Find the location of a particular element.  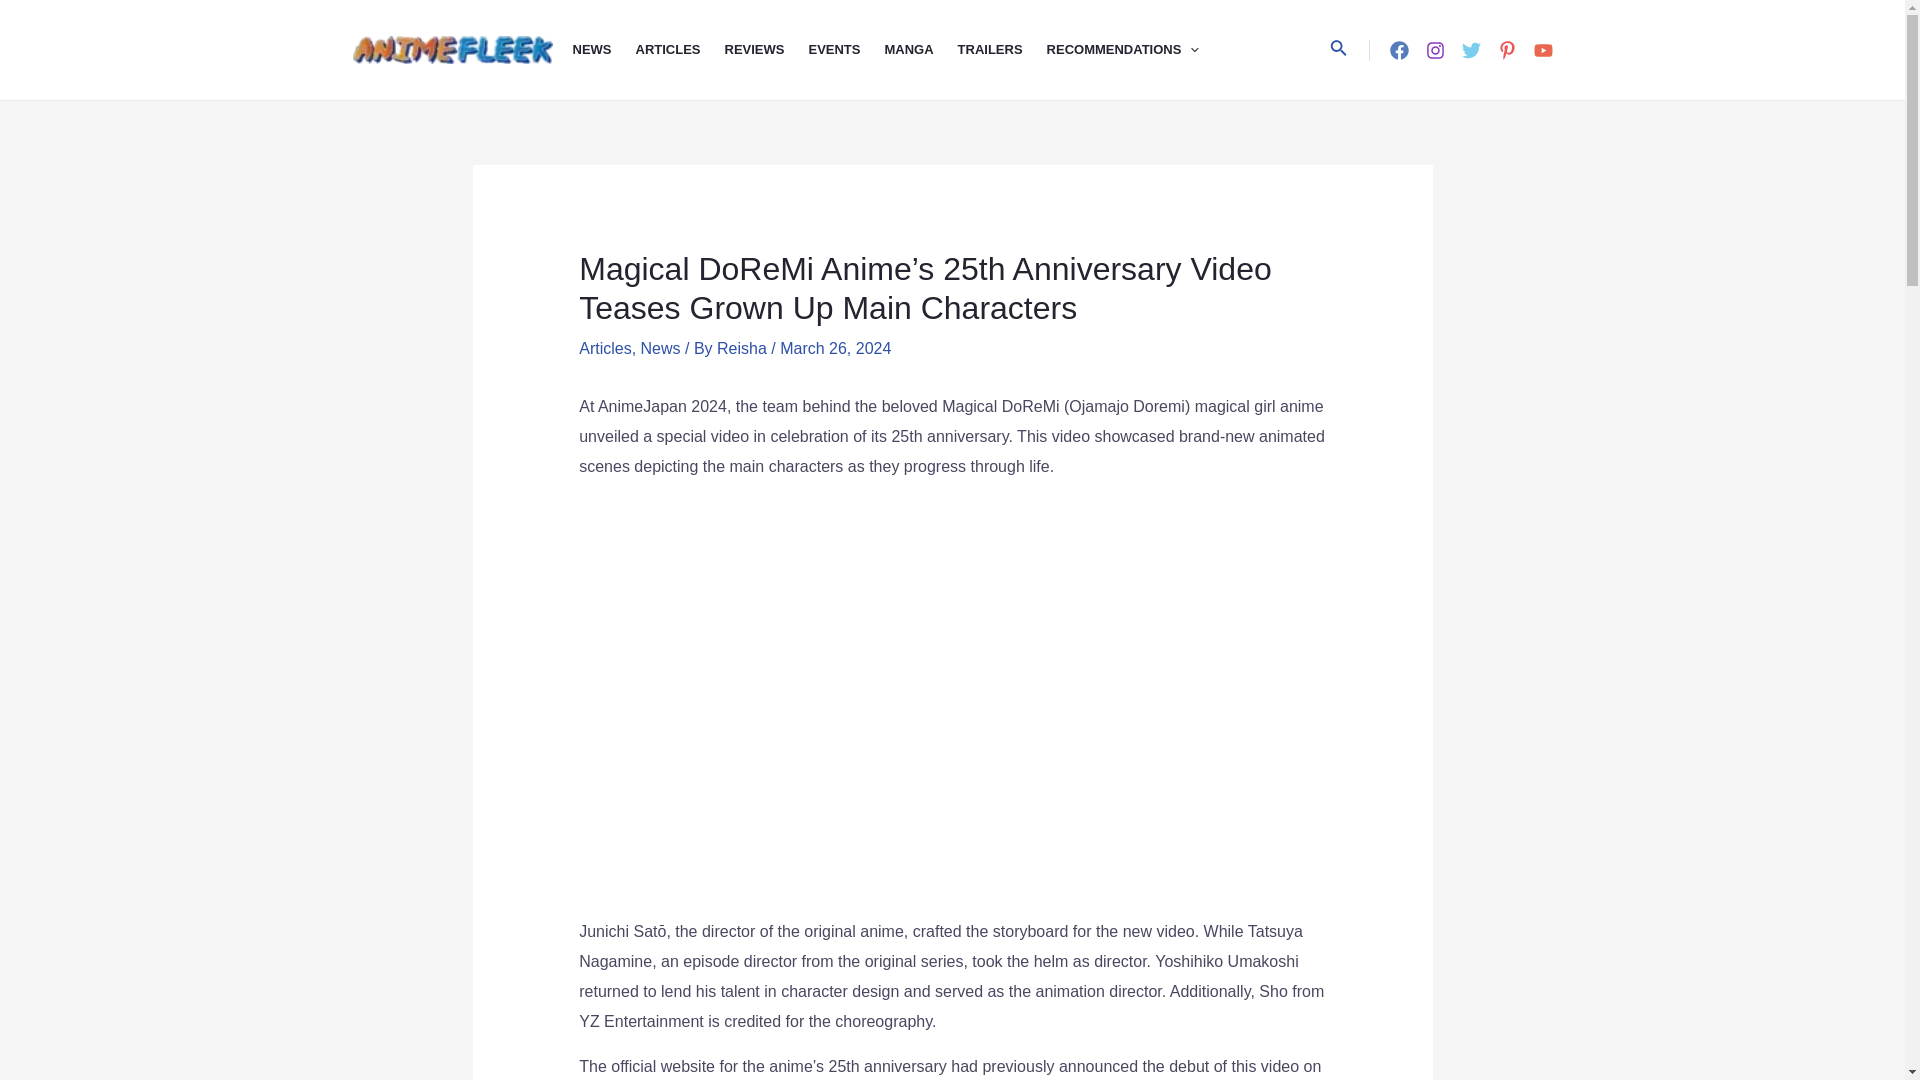

Articles is located at coordinates (605, 348).